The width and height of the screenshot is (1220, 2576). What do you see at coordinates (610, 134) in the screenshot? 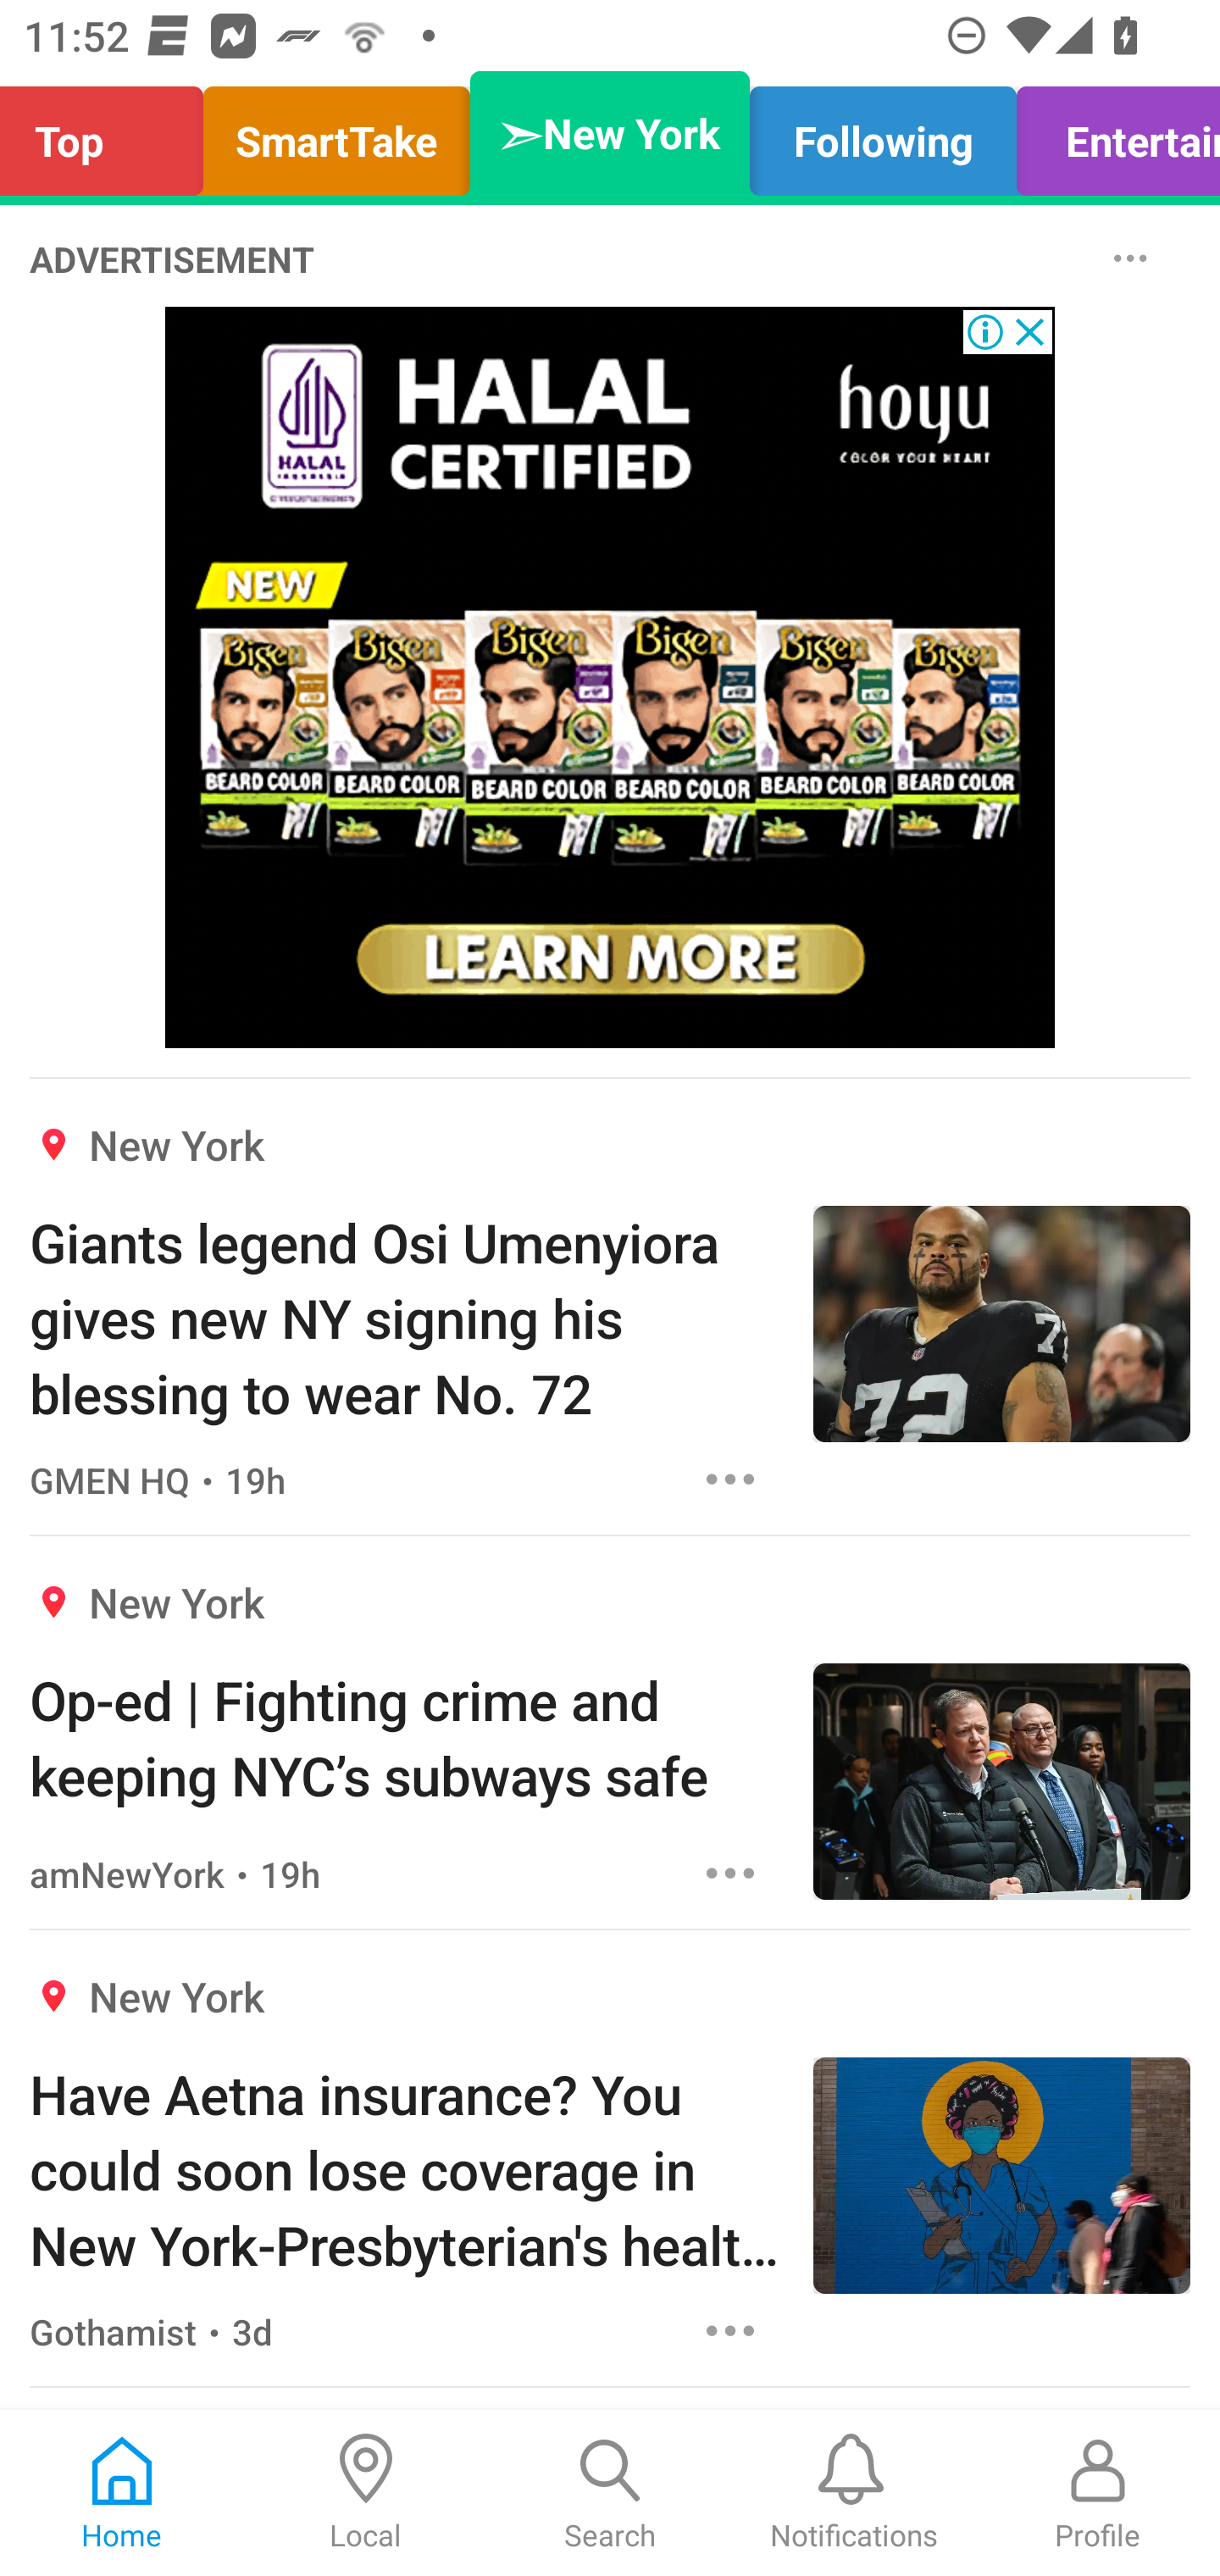
I see `➣New York` at bounding box center [610, 134].